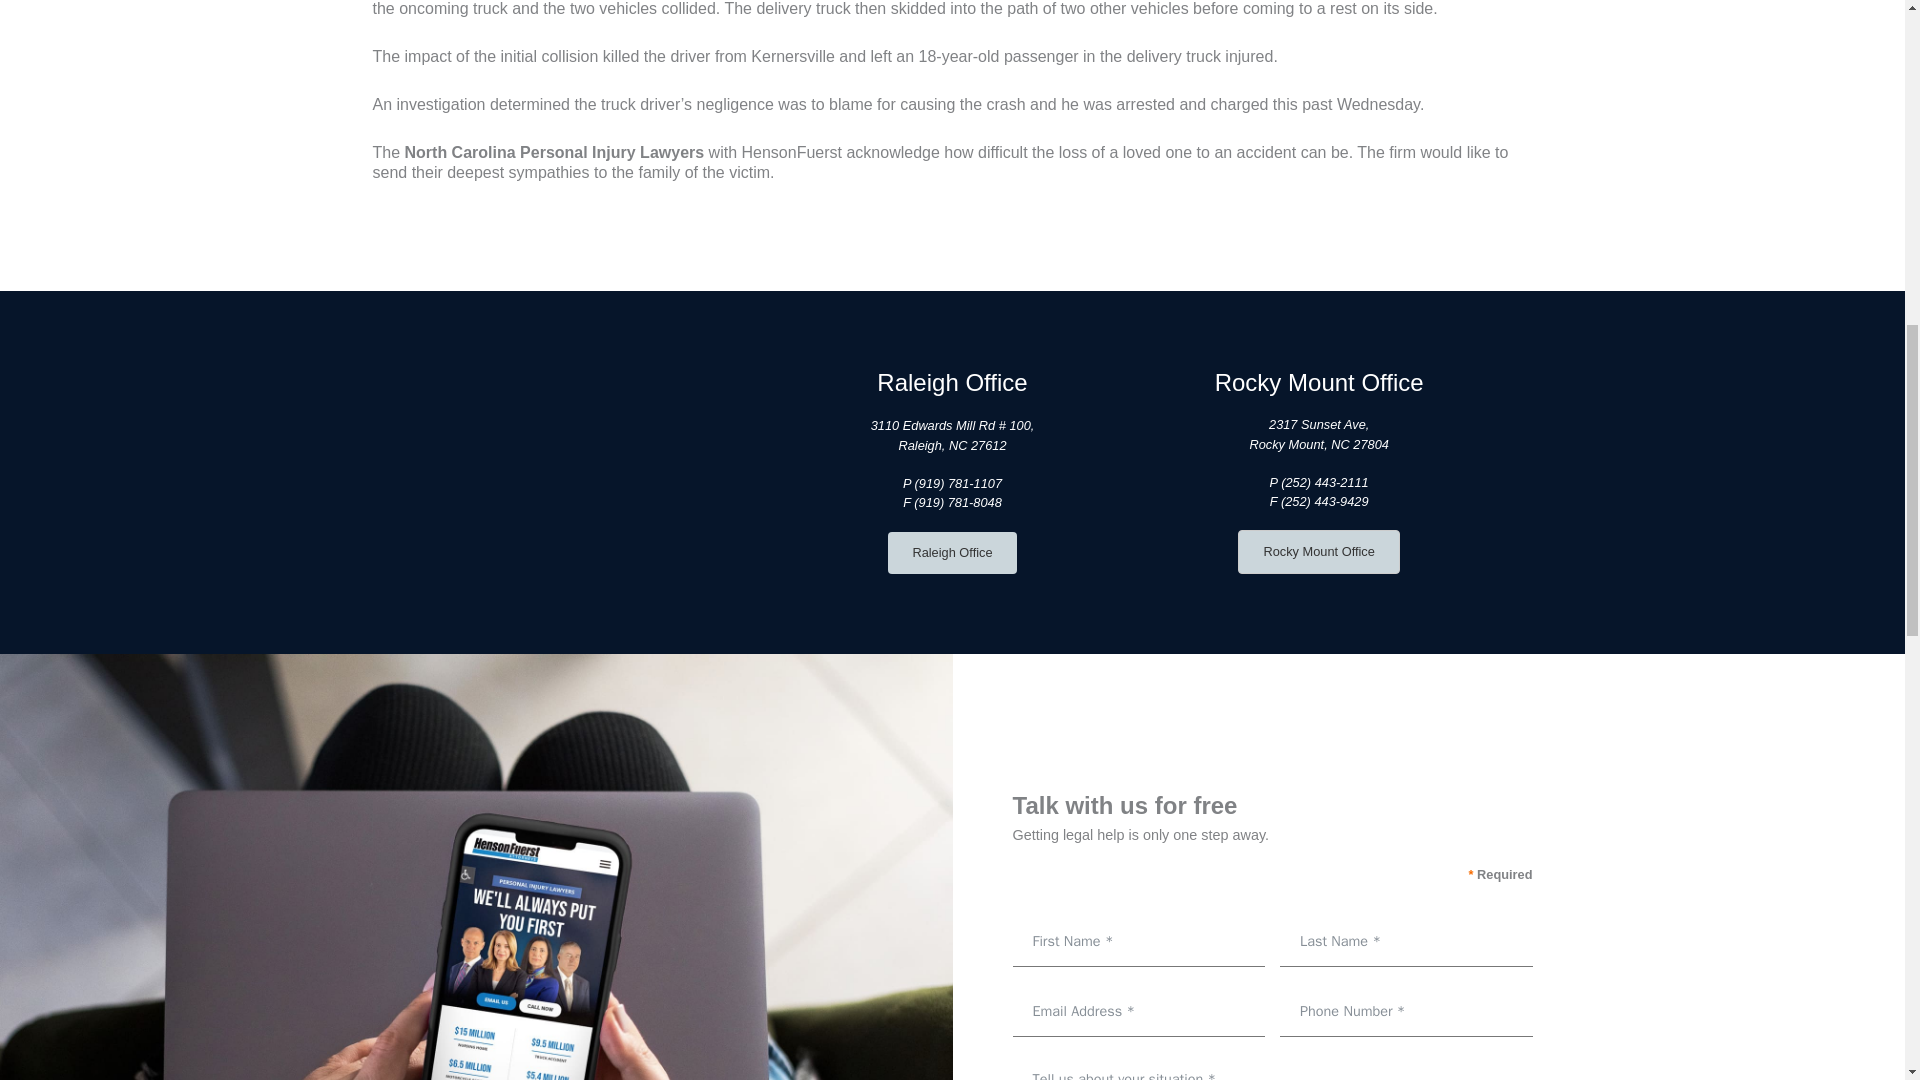 The width and height of the screenshot is (1920, 1080). What do you see at coordinates (585, 472) in the screenshot?
I see `map-pin-icon-w` at bounding box center [585, 472].